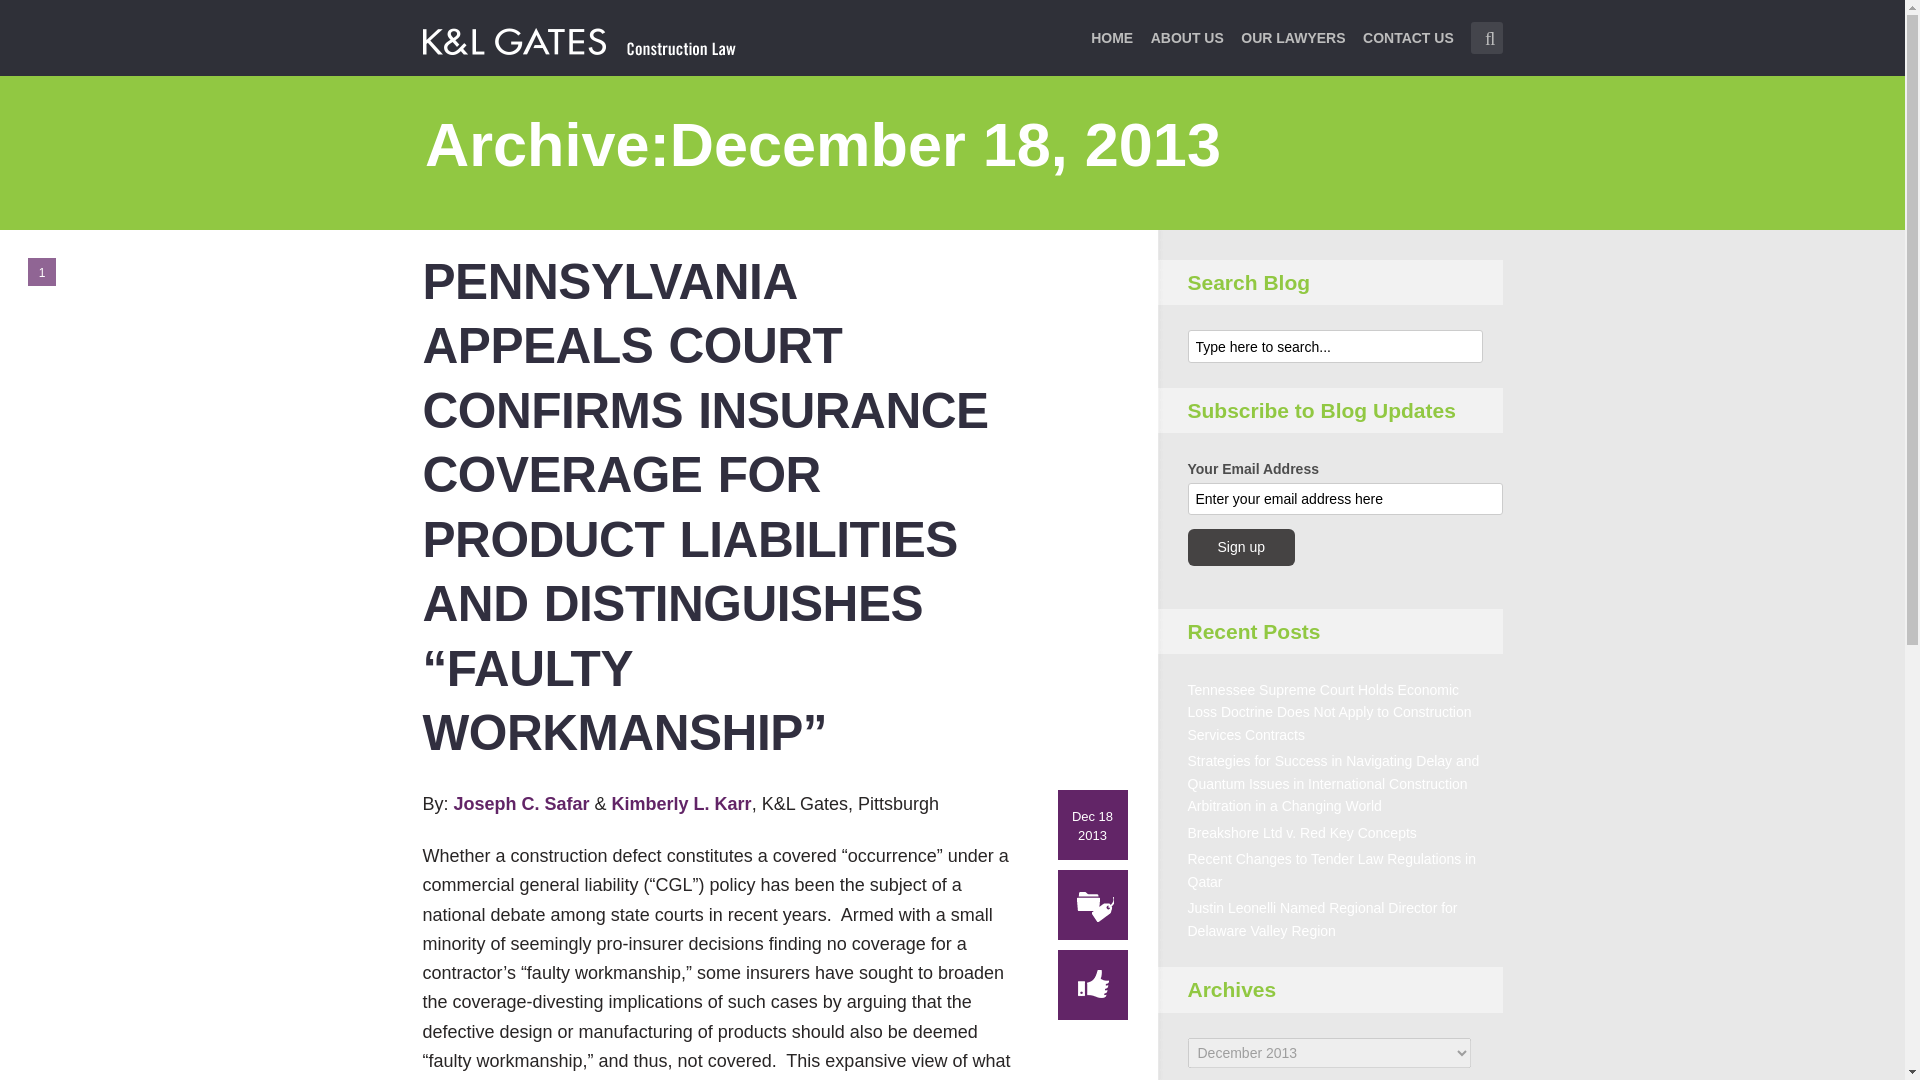  What do you see at coordinates (1302, 833) in the screenshot?
I see `Breakshore Ltd v. Red Key Concepts` at bounding box center [1302, 833].